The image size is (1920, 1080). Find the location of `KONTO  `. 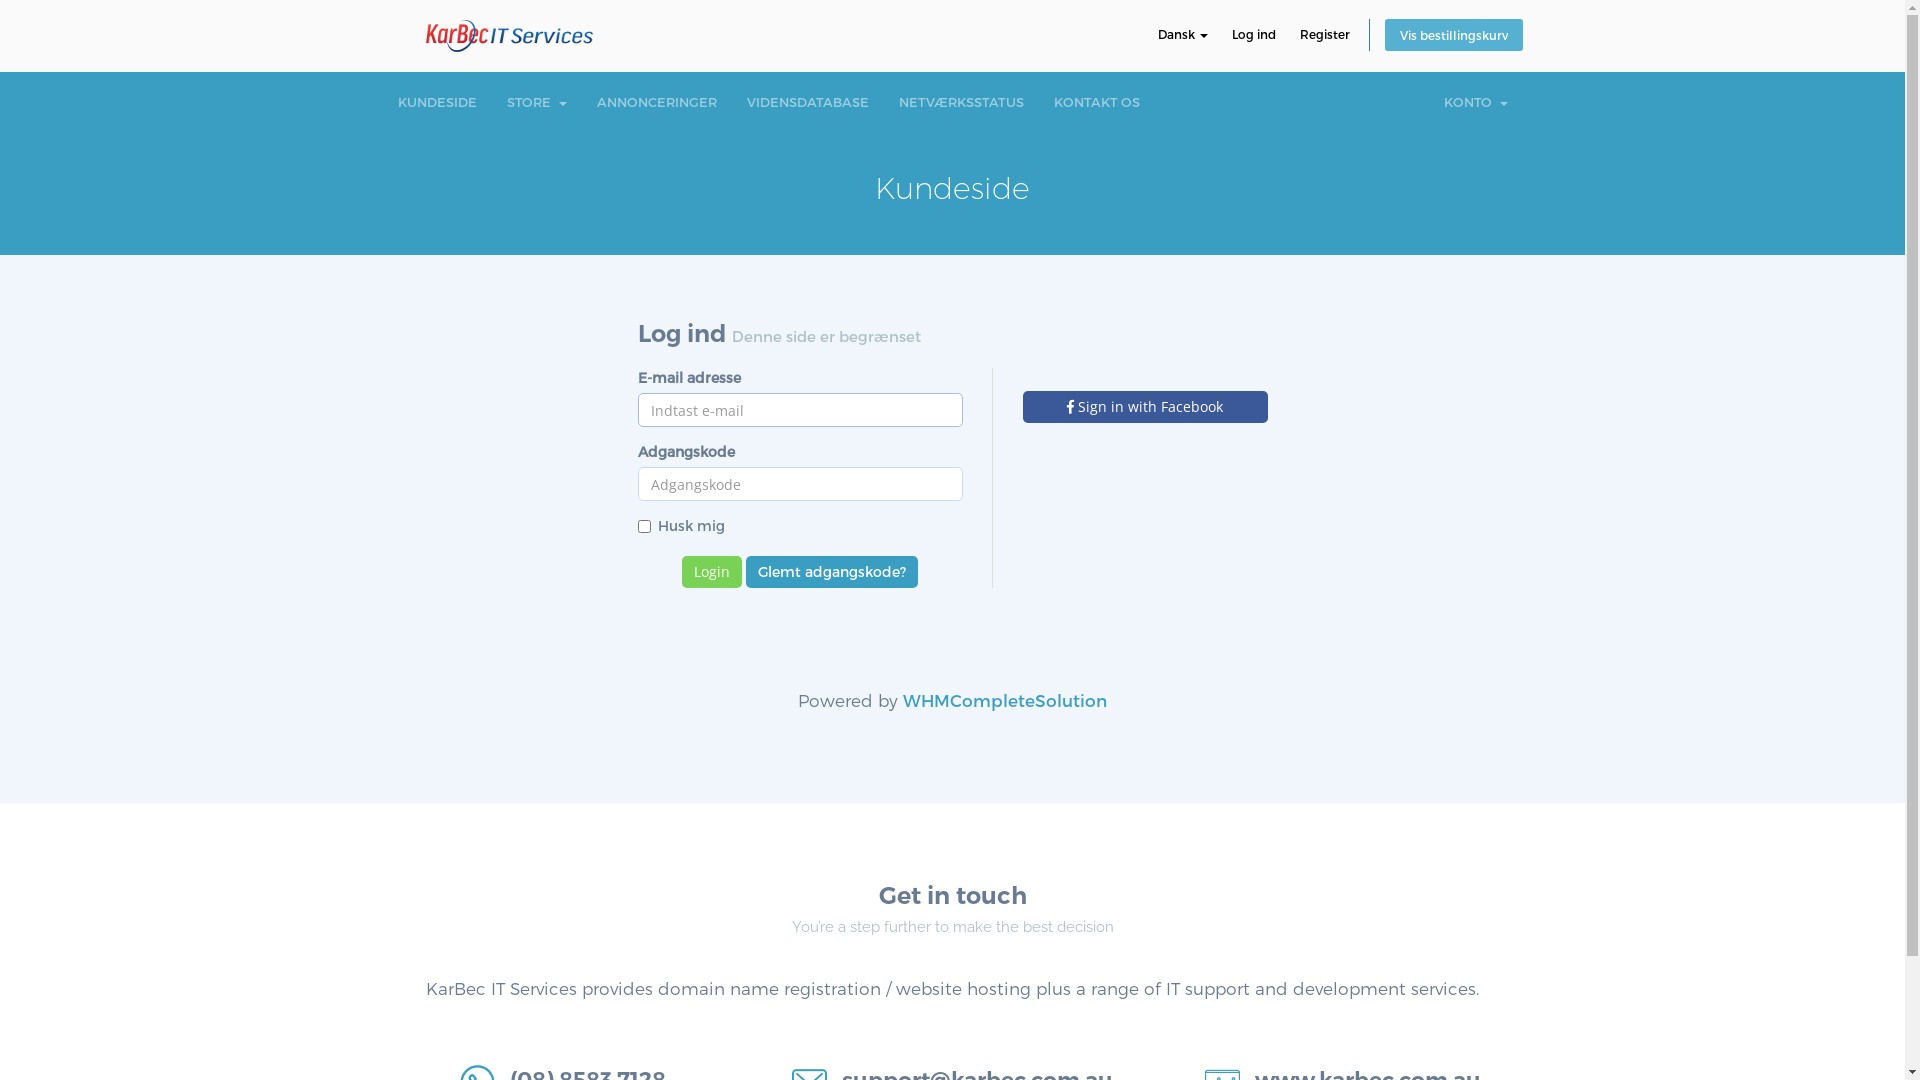

KONTO   is located at coordinates (1475, 102).